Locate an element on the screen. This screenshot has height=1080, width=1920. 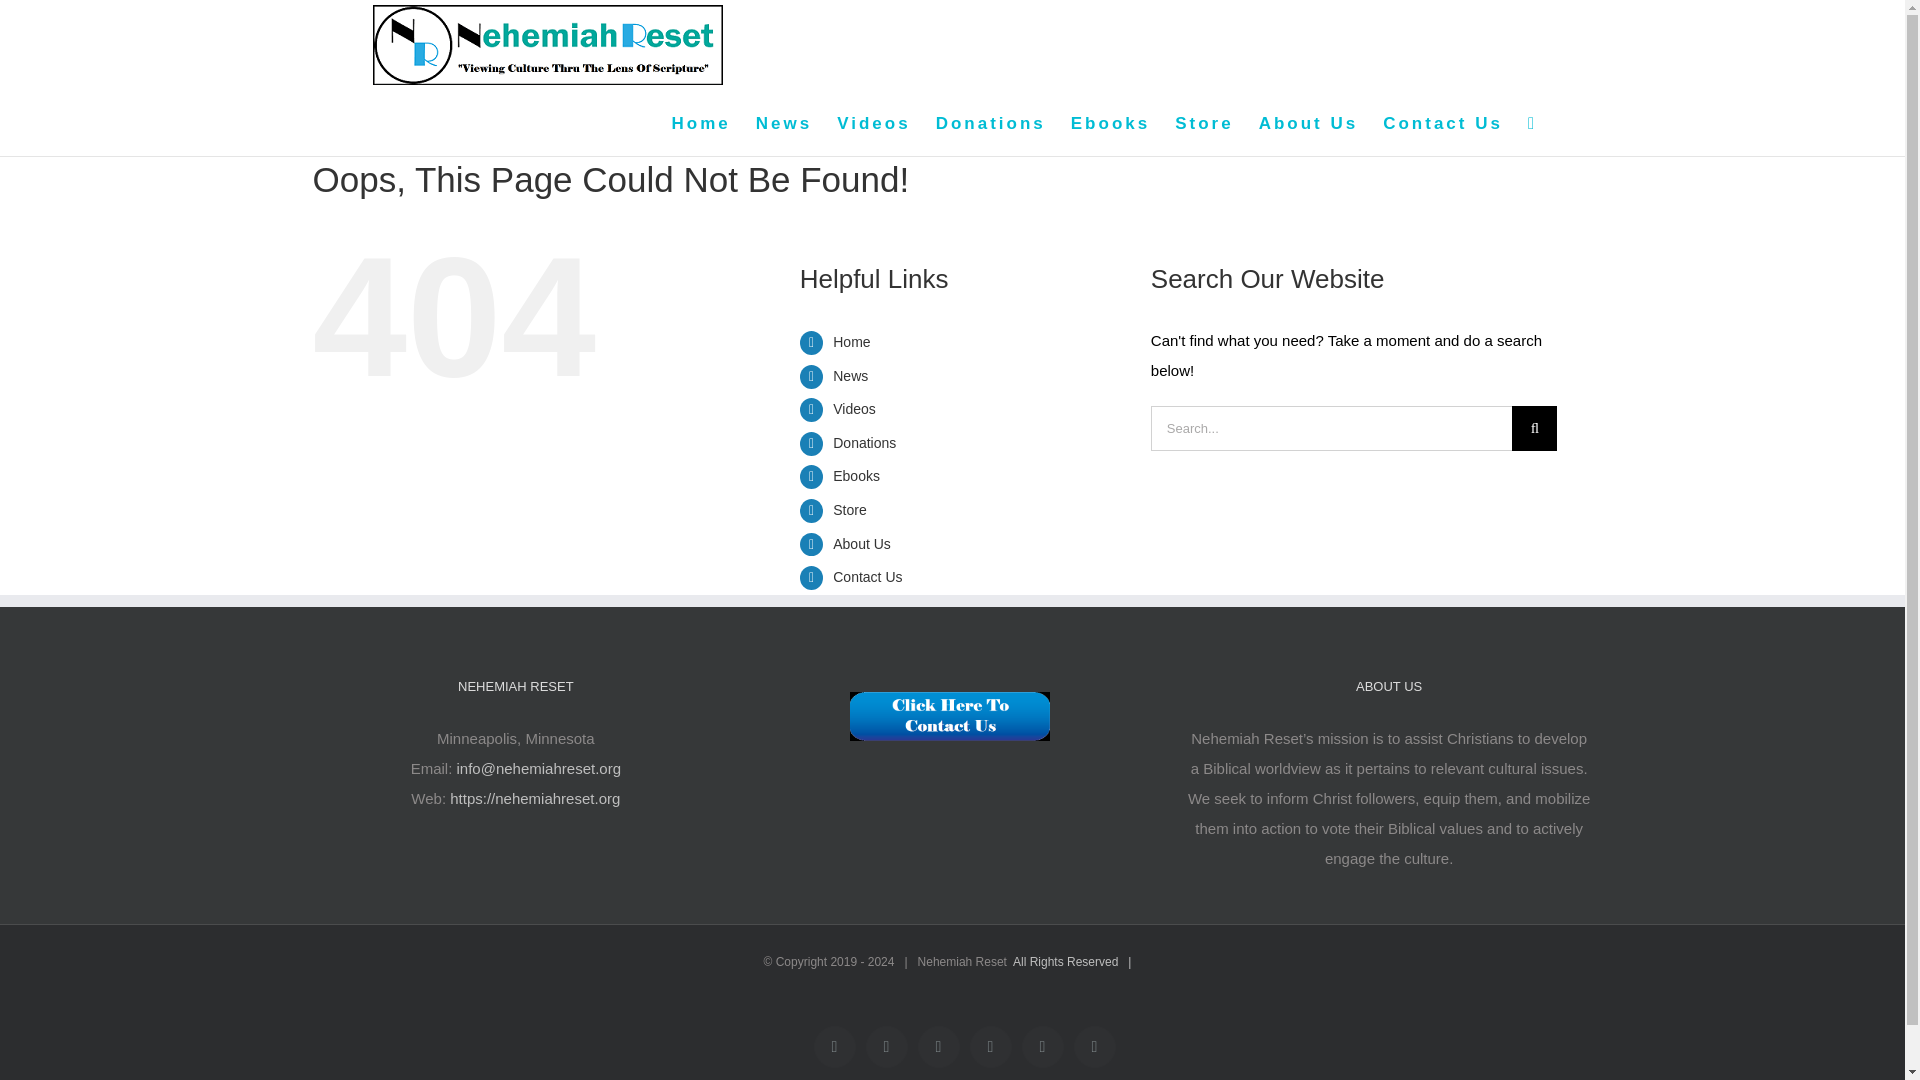
Home is located at coordinates (851, 341).